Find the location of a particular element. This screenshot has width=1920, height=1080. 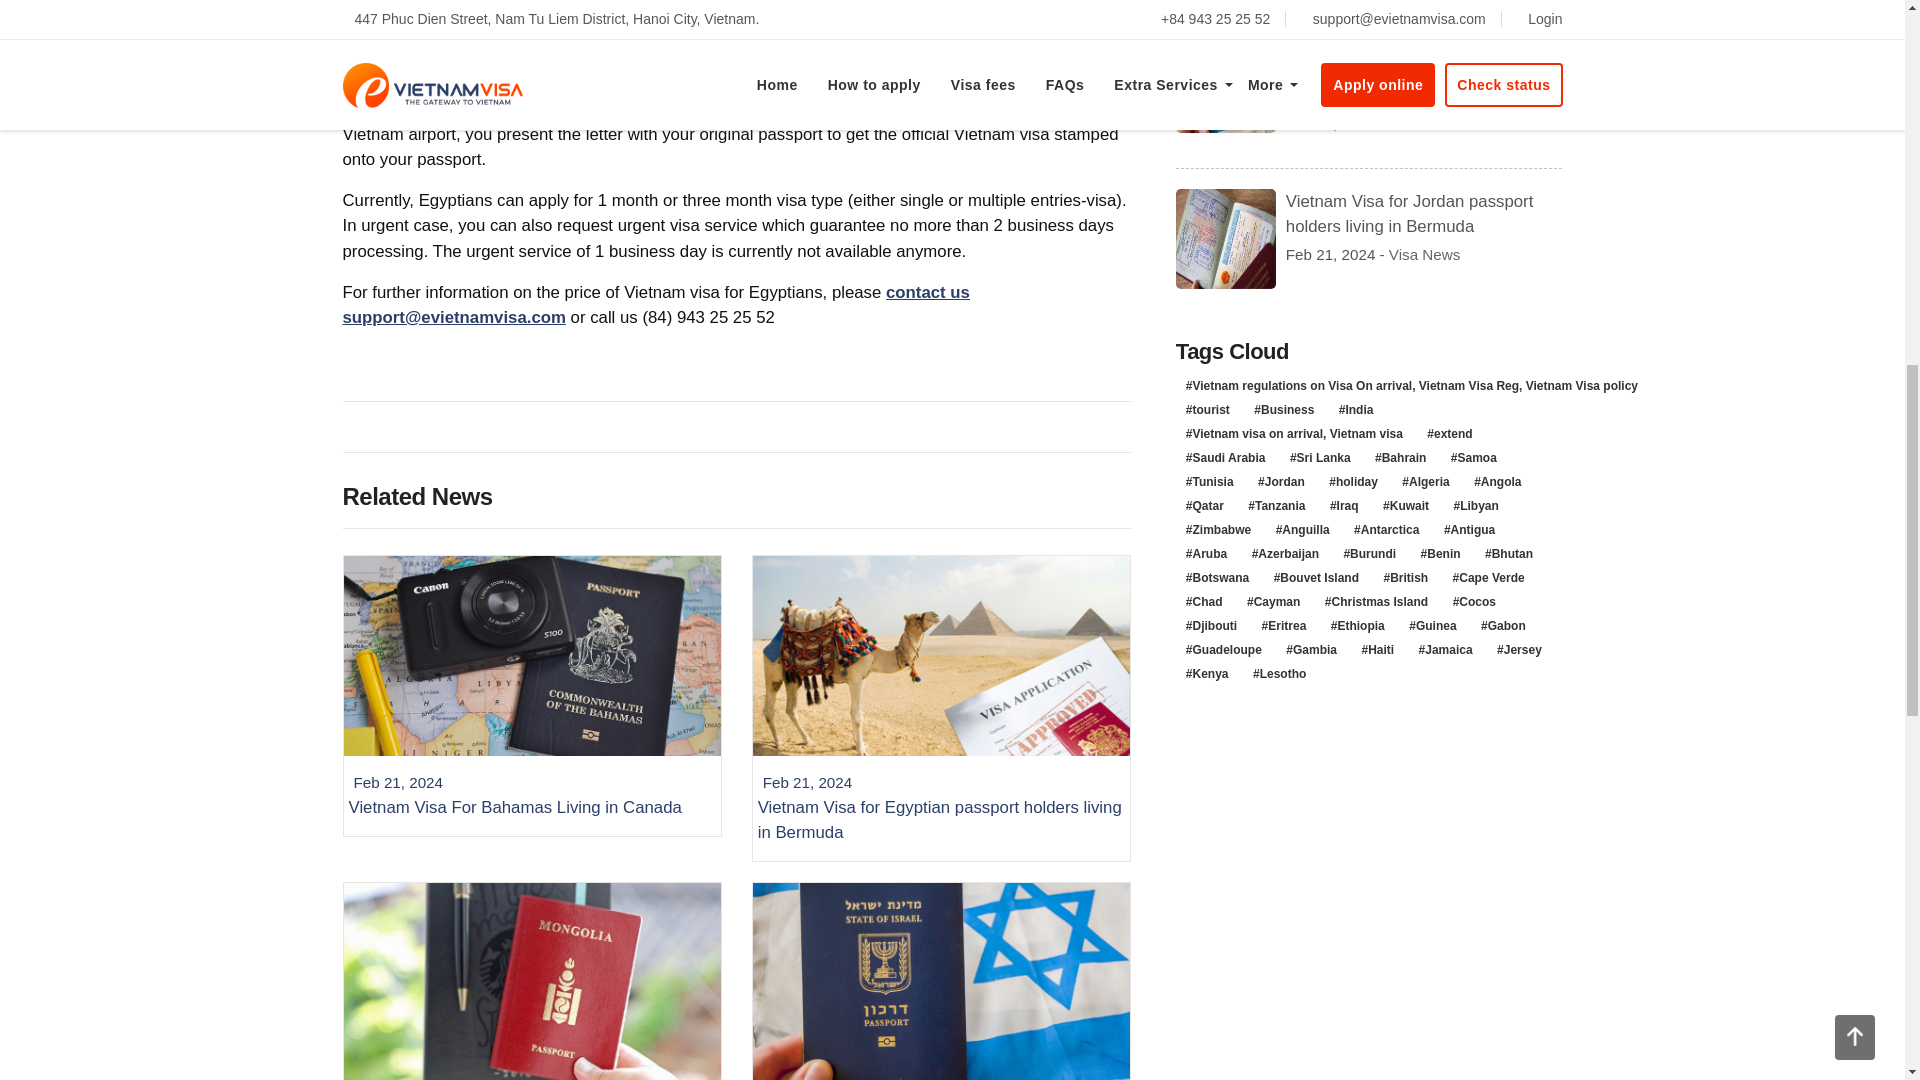

contact us is located at coordinates (927, 292).